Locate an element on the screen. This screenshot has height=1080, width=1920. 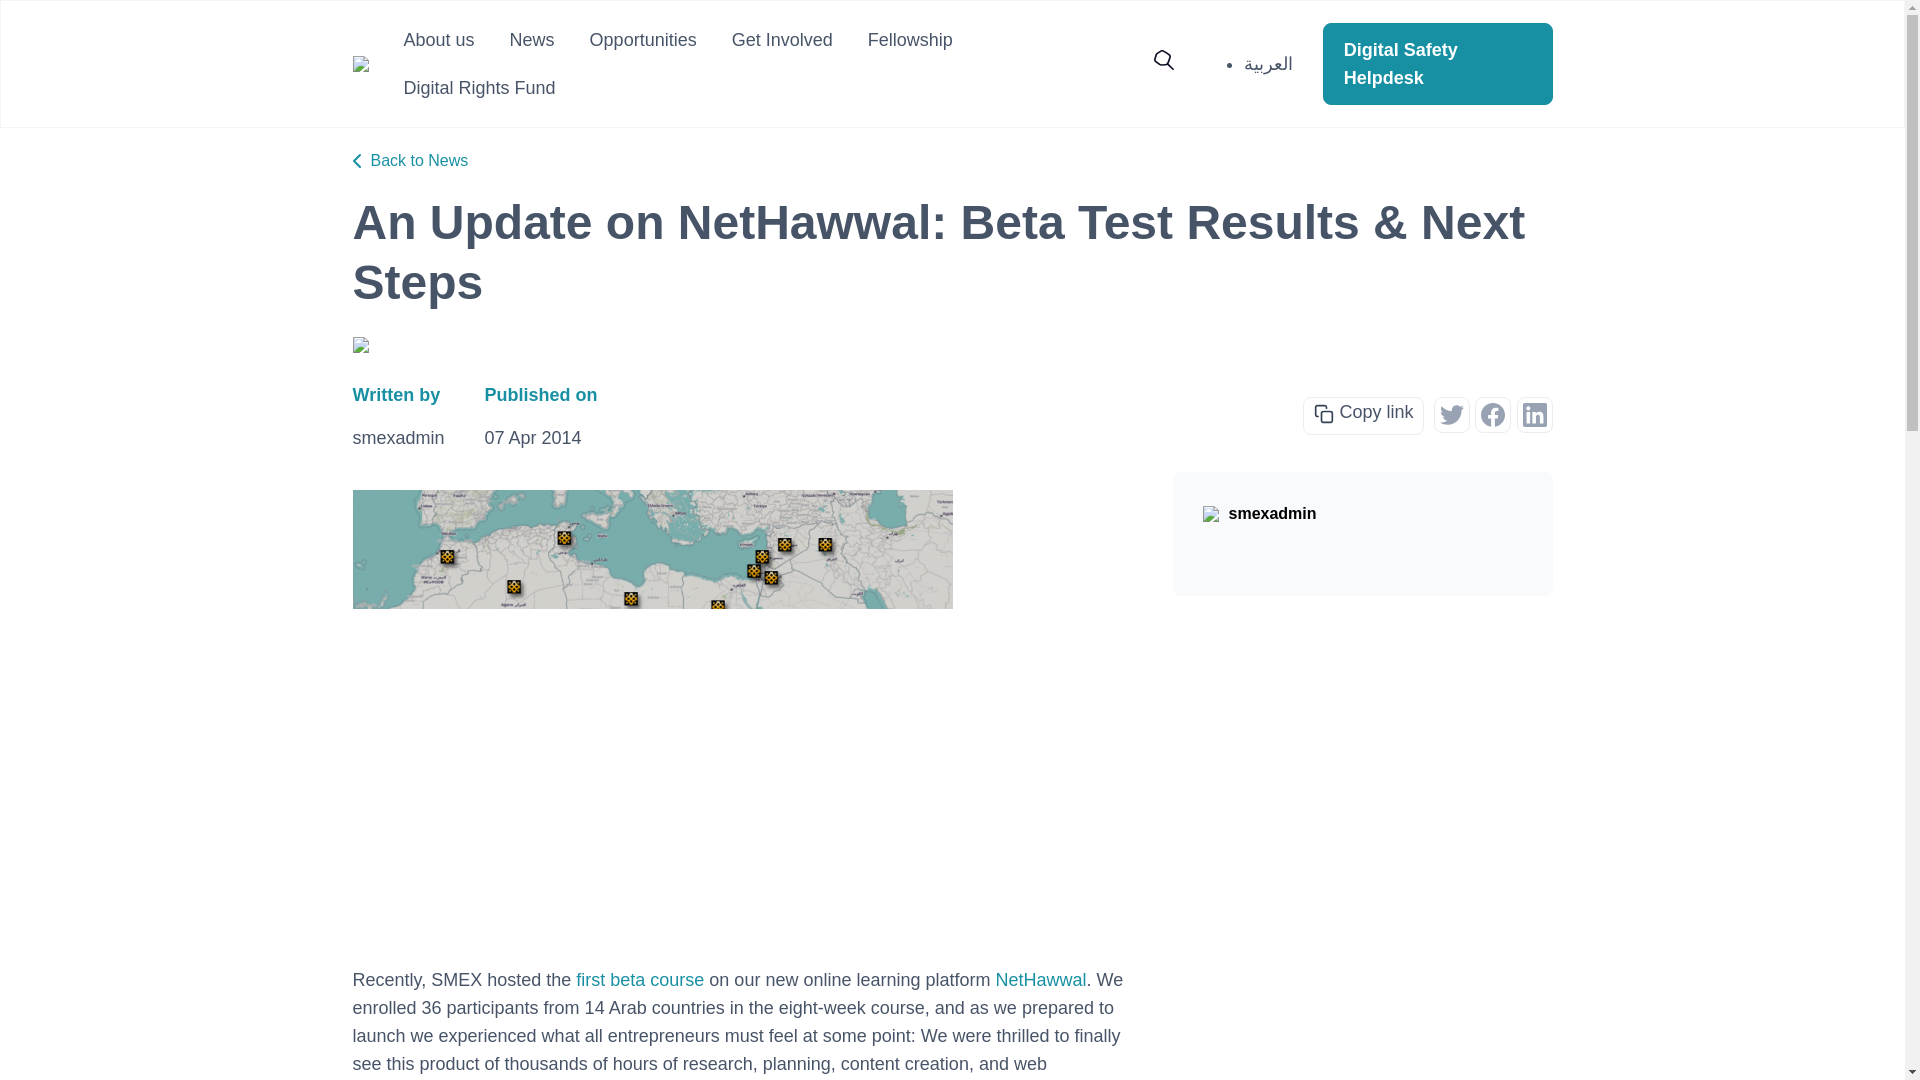
News is located at coordinates (532, 40).